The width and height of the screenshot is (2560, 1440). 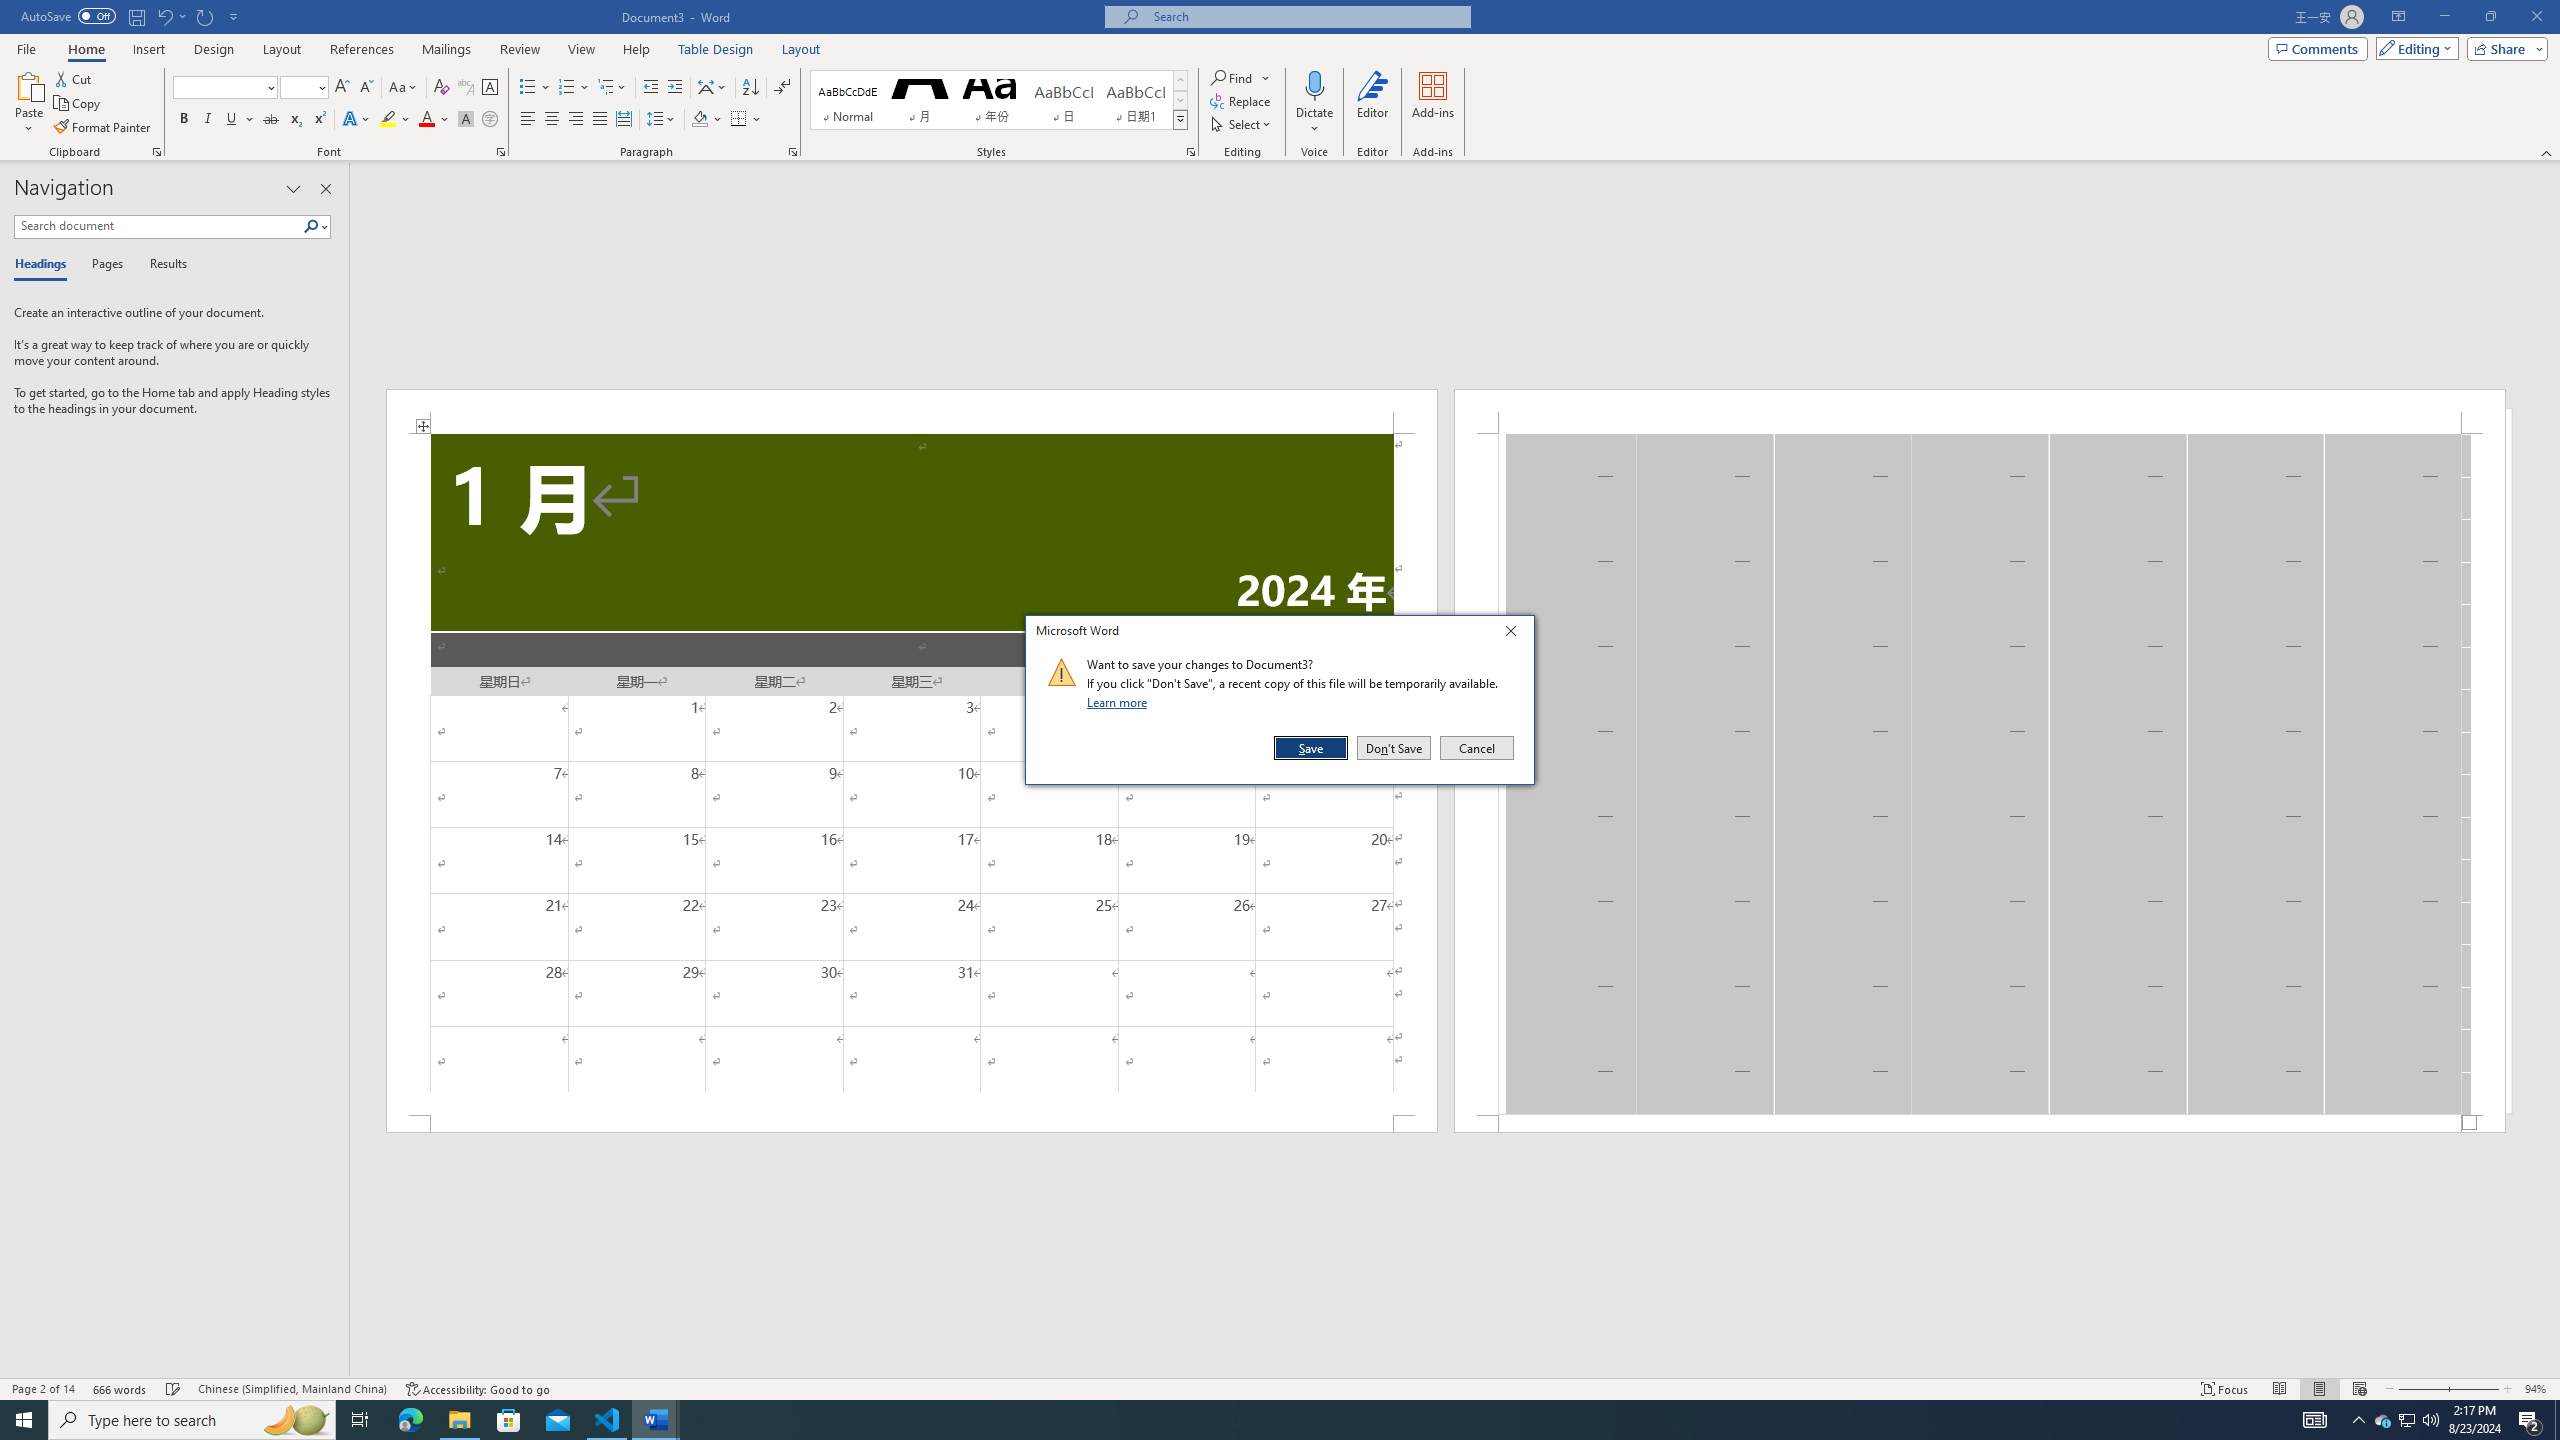 I want to click on Text Highlight Color, so click(x=395, y=120).